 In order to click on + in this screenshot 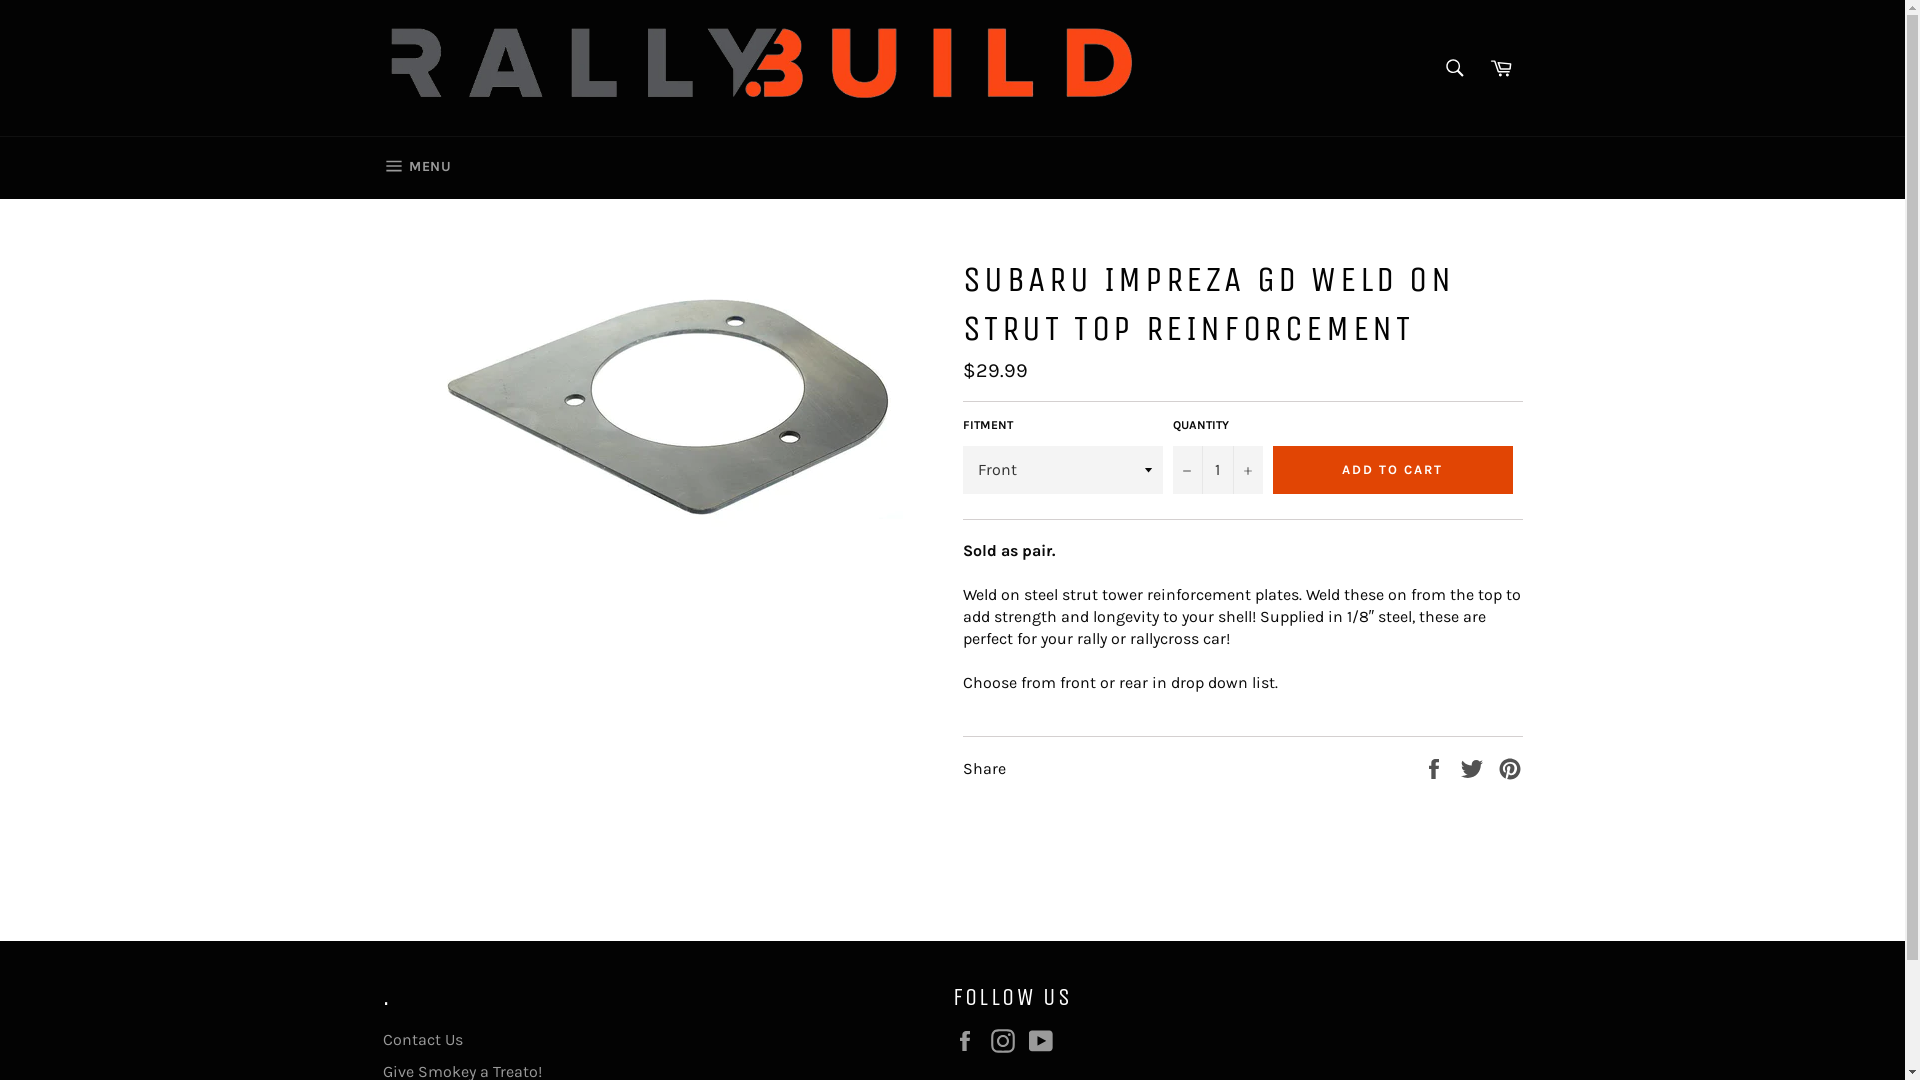, I will do `click(1247, 470)`.